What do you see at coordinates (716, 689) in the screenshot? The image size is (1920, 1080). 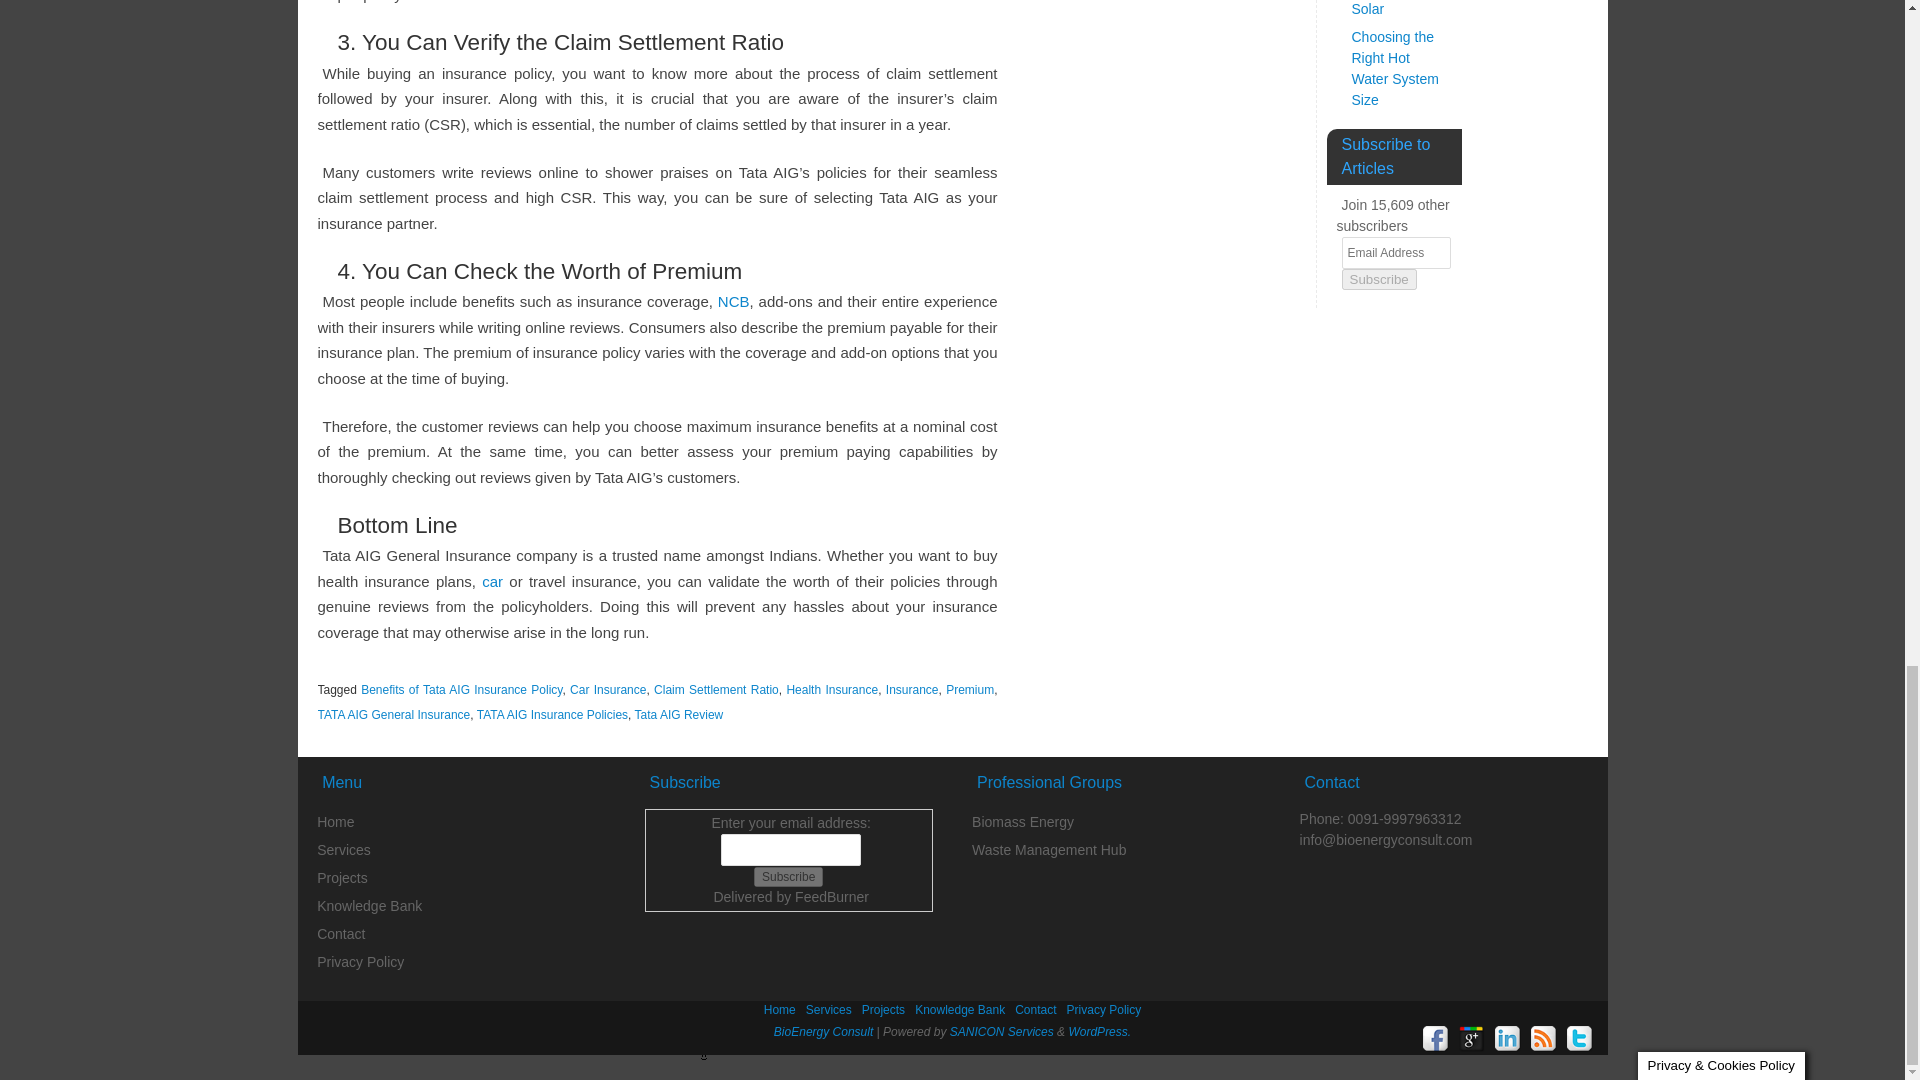 I see `Claim Settlement Ratio` at bounding box center [716, 689].